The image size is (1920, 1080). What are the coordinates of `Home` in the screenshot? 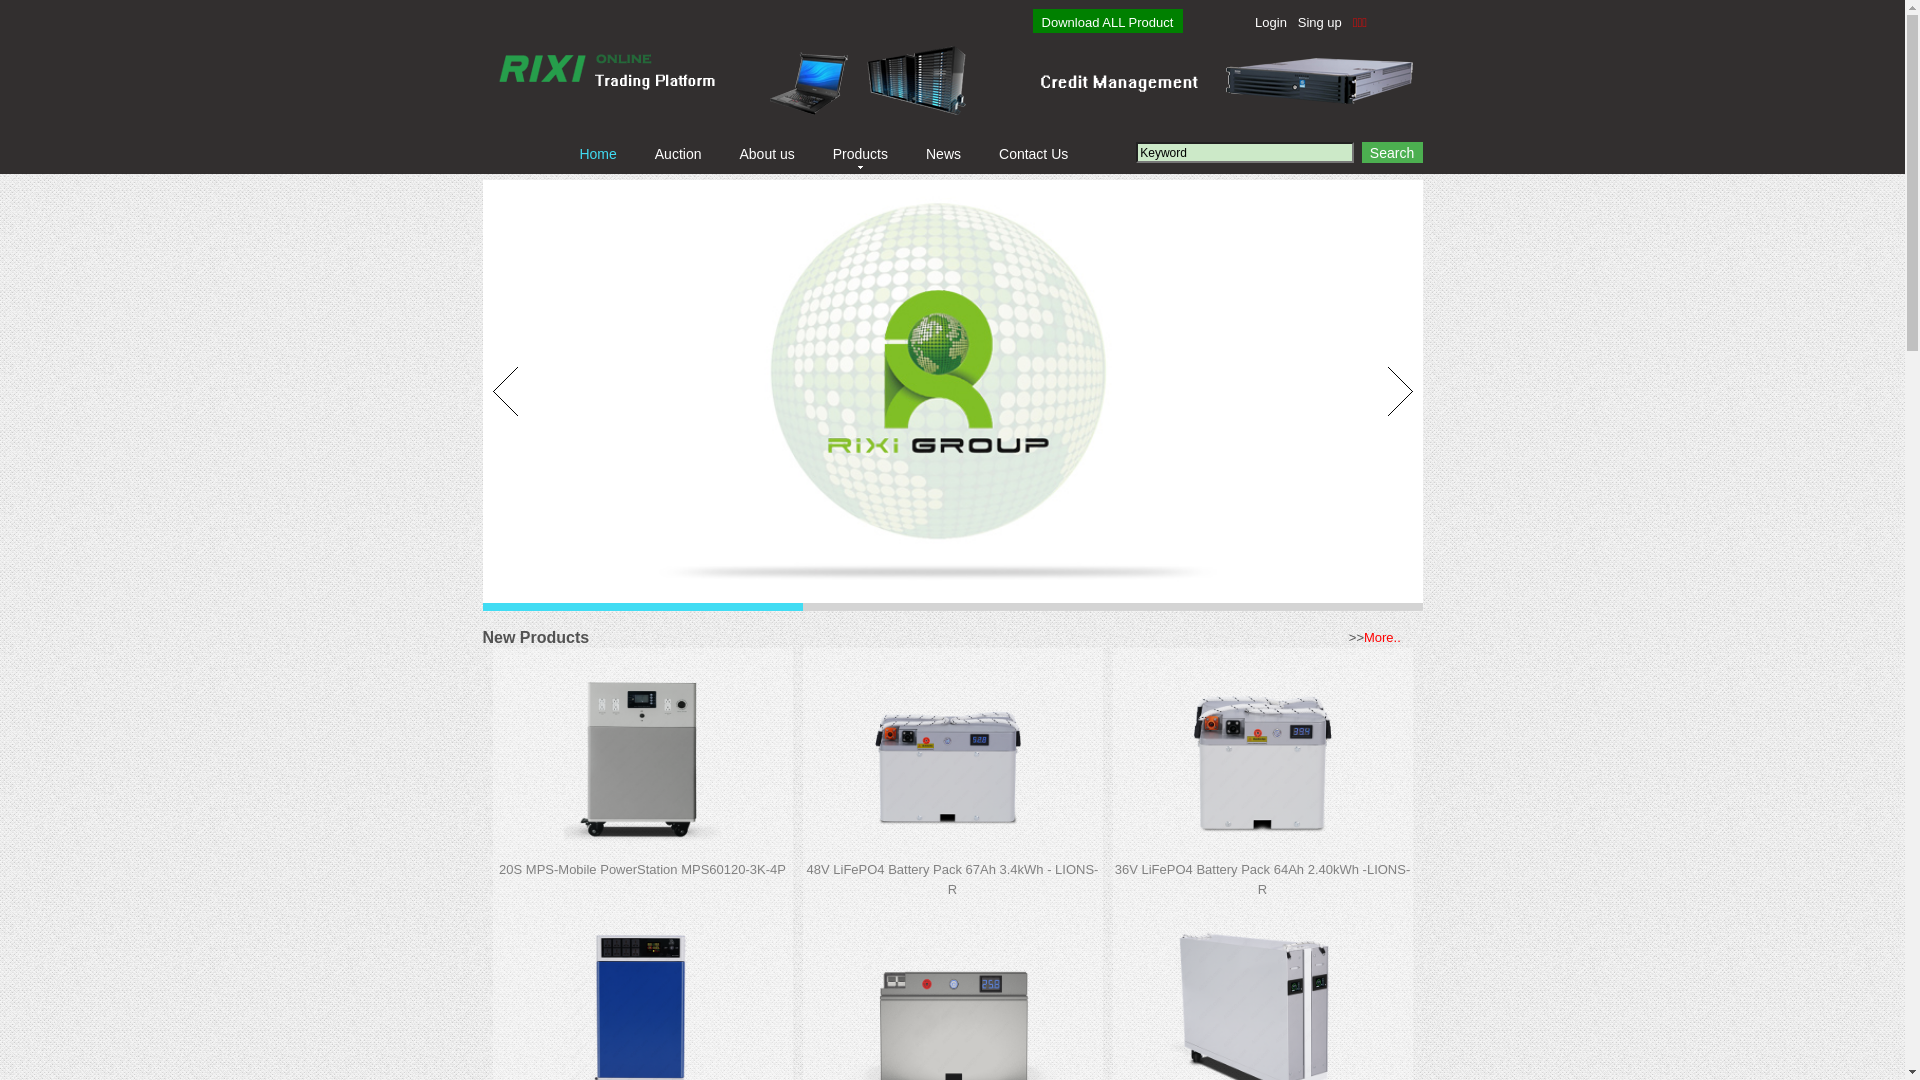 It's located at (598, 154).